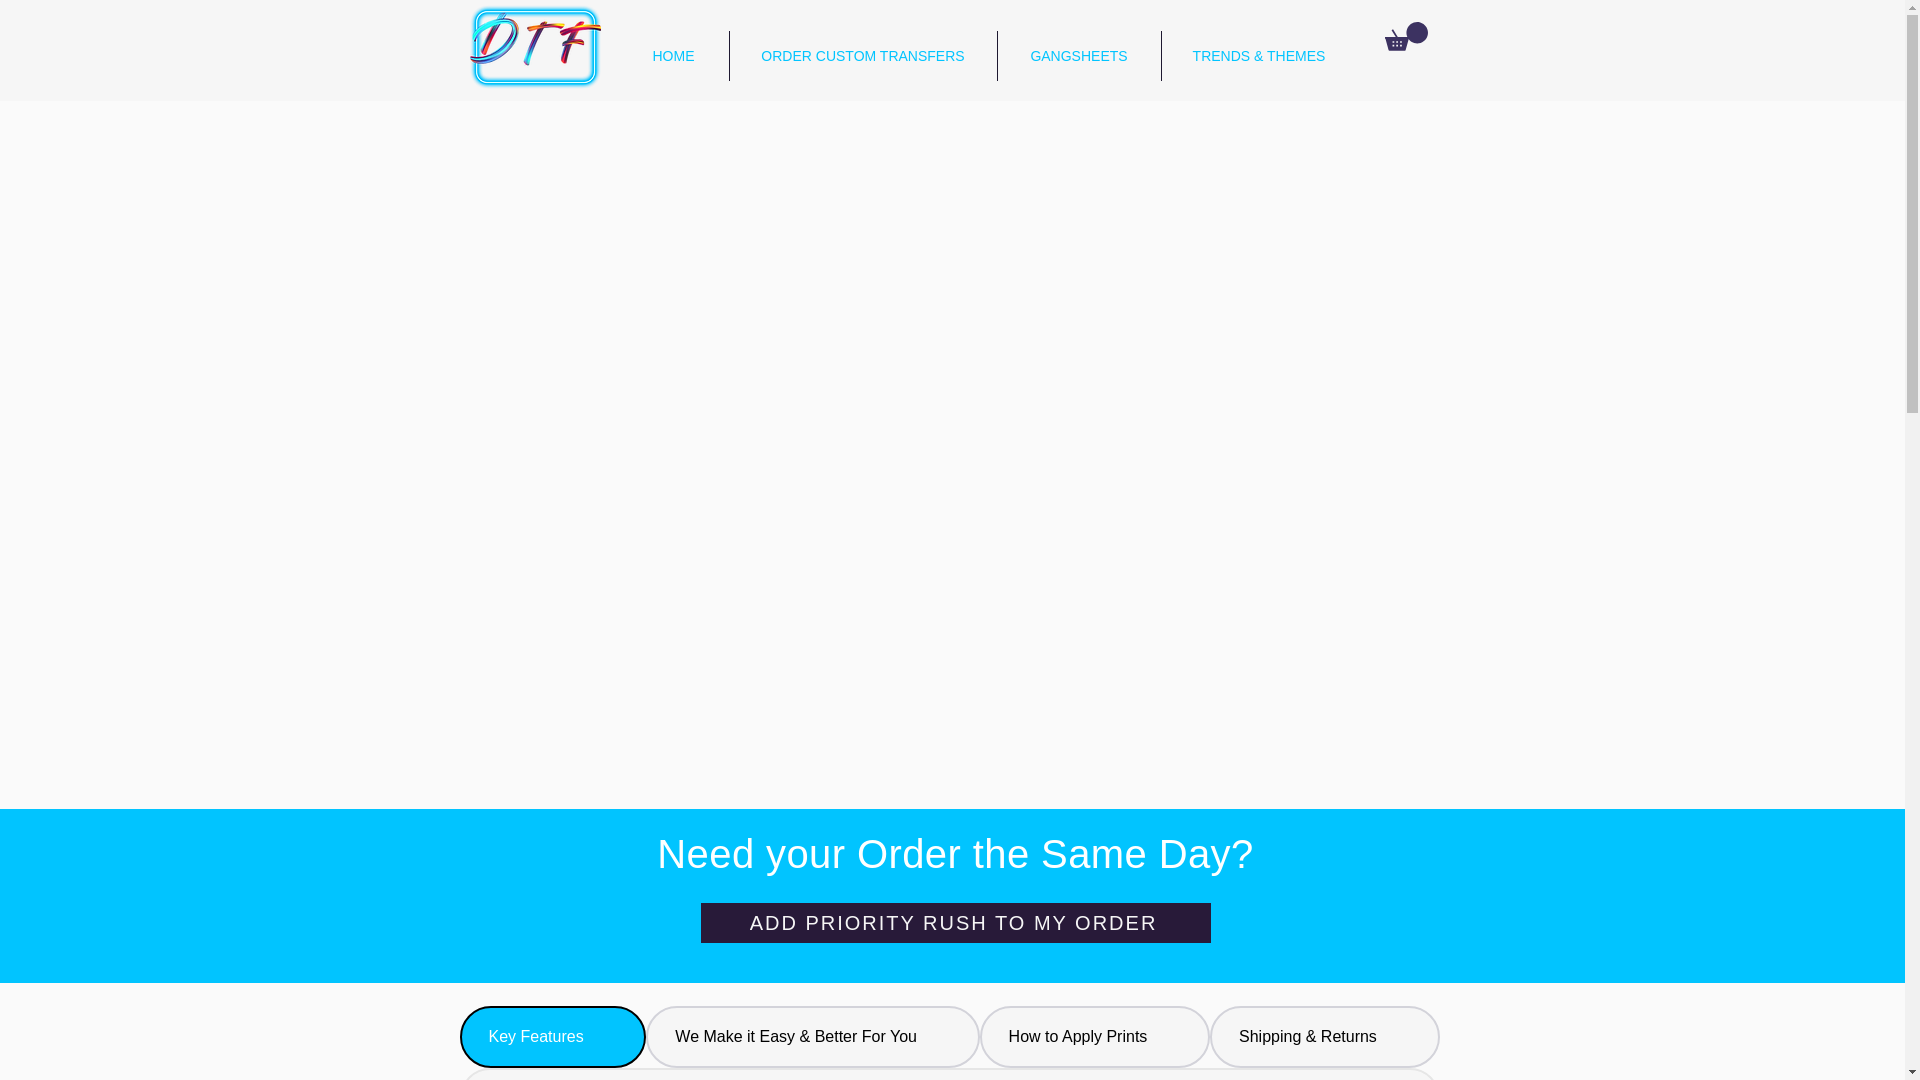  I want to click on HOME, so click(672, 56).